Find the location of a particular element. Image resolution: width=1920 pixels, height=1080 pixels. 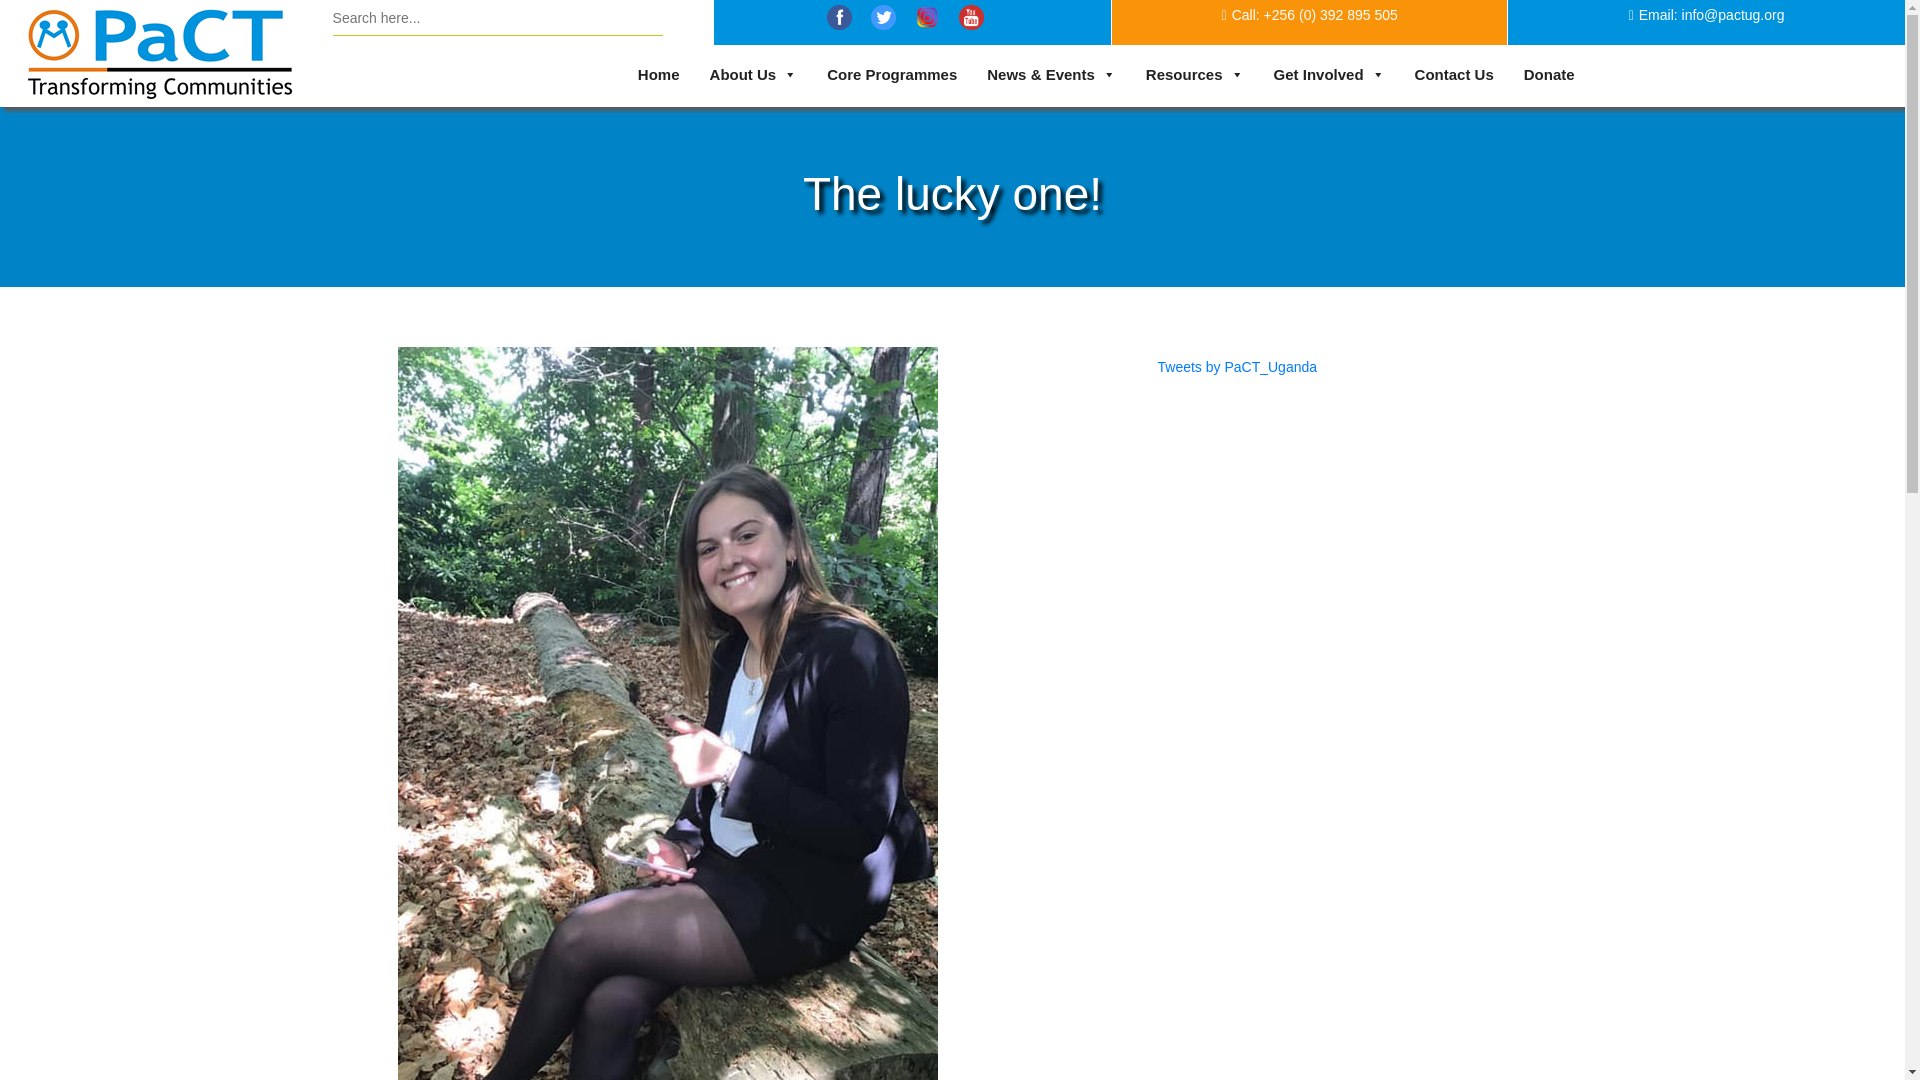

Donate is located at coordinates (1554, 75).